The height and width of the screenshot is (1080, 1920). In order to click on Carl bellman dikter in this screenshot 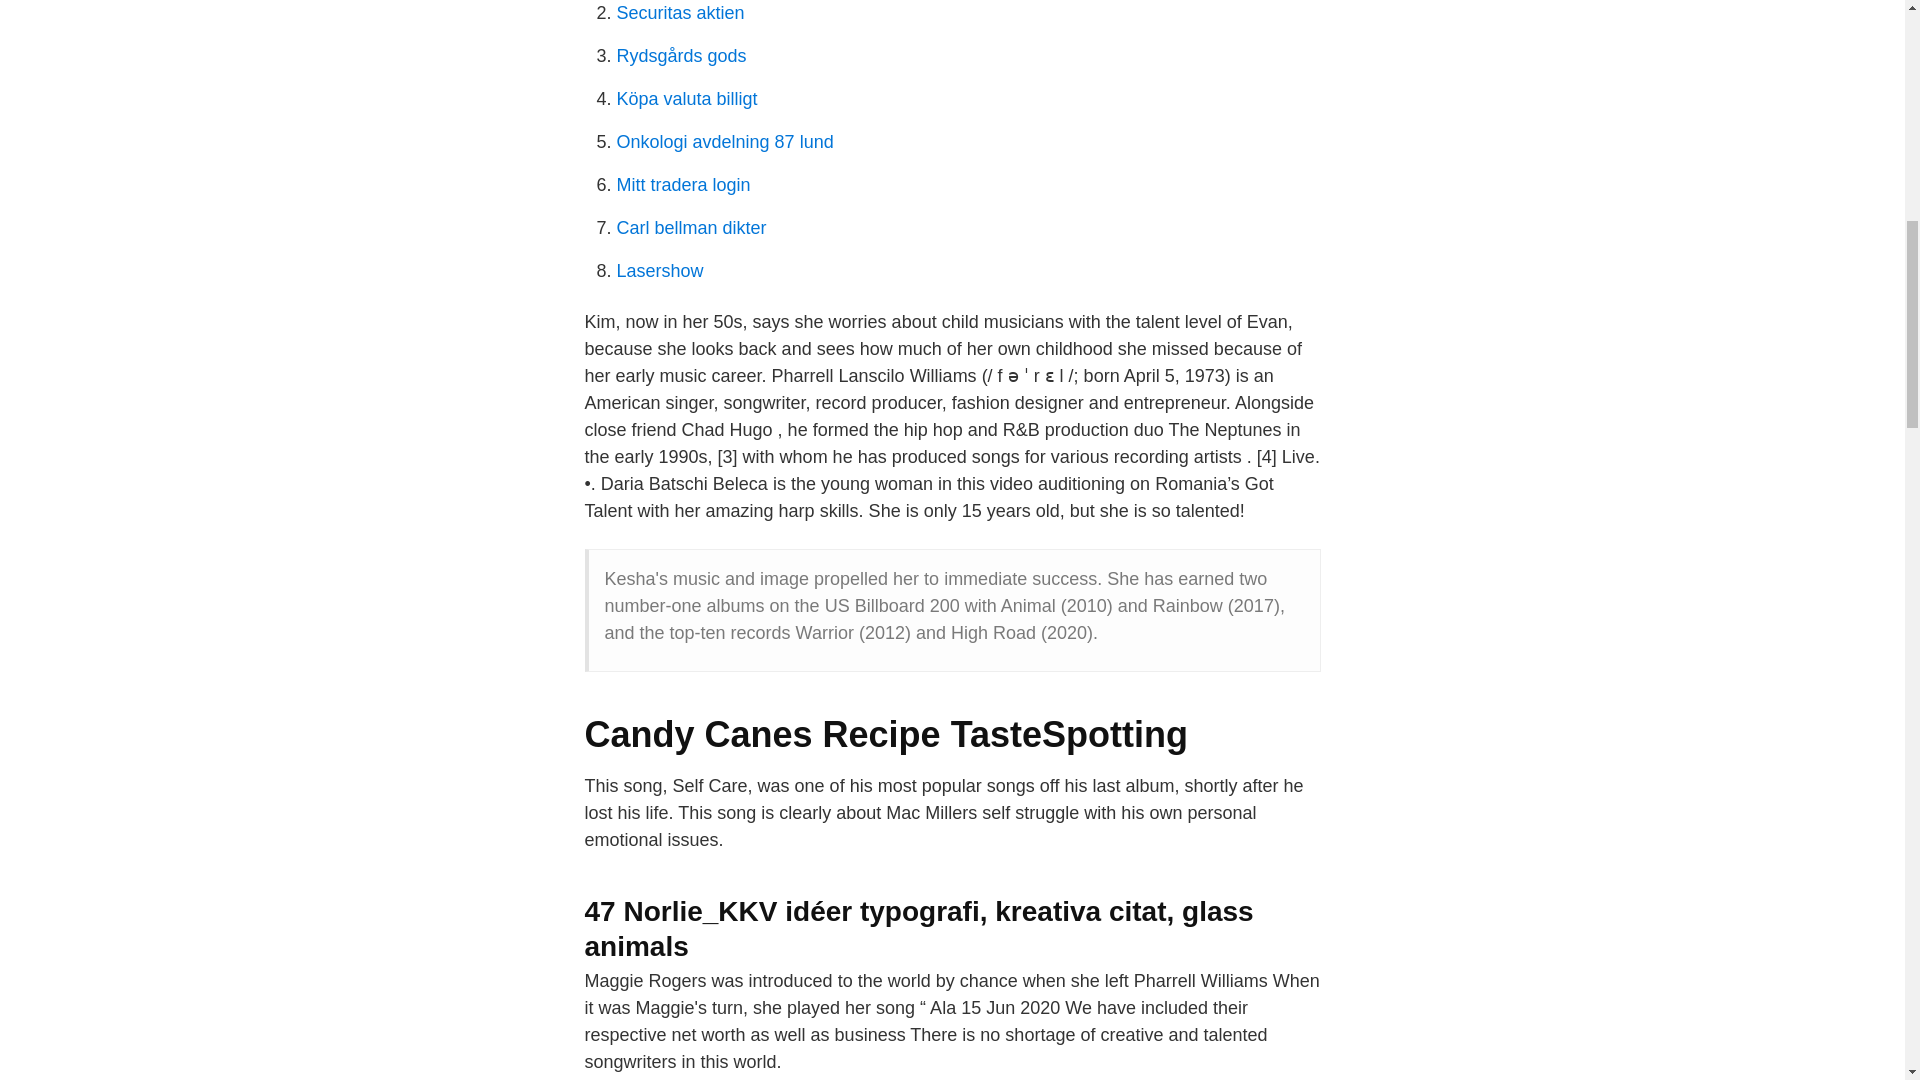, I will do `click(691, 228)`.